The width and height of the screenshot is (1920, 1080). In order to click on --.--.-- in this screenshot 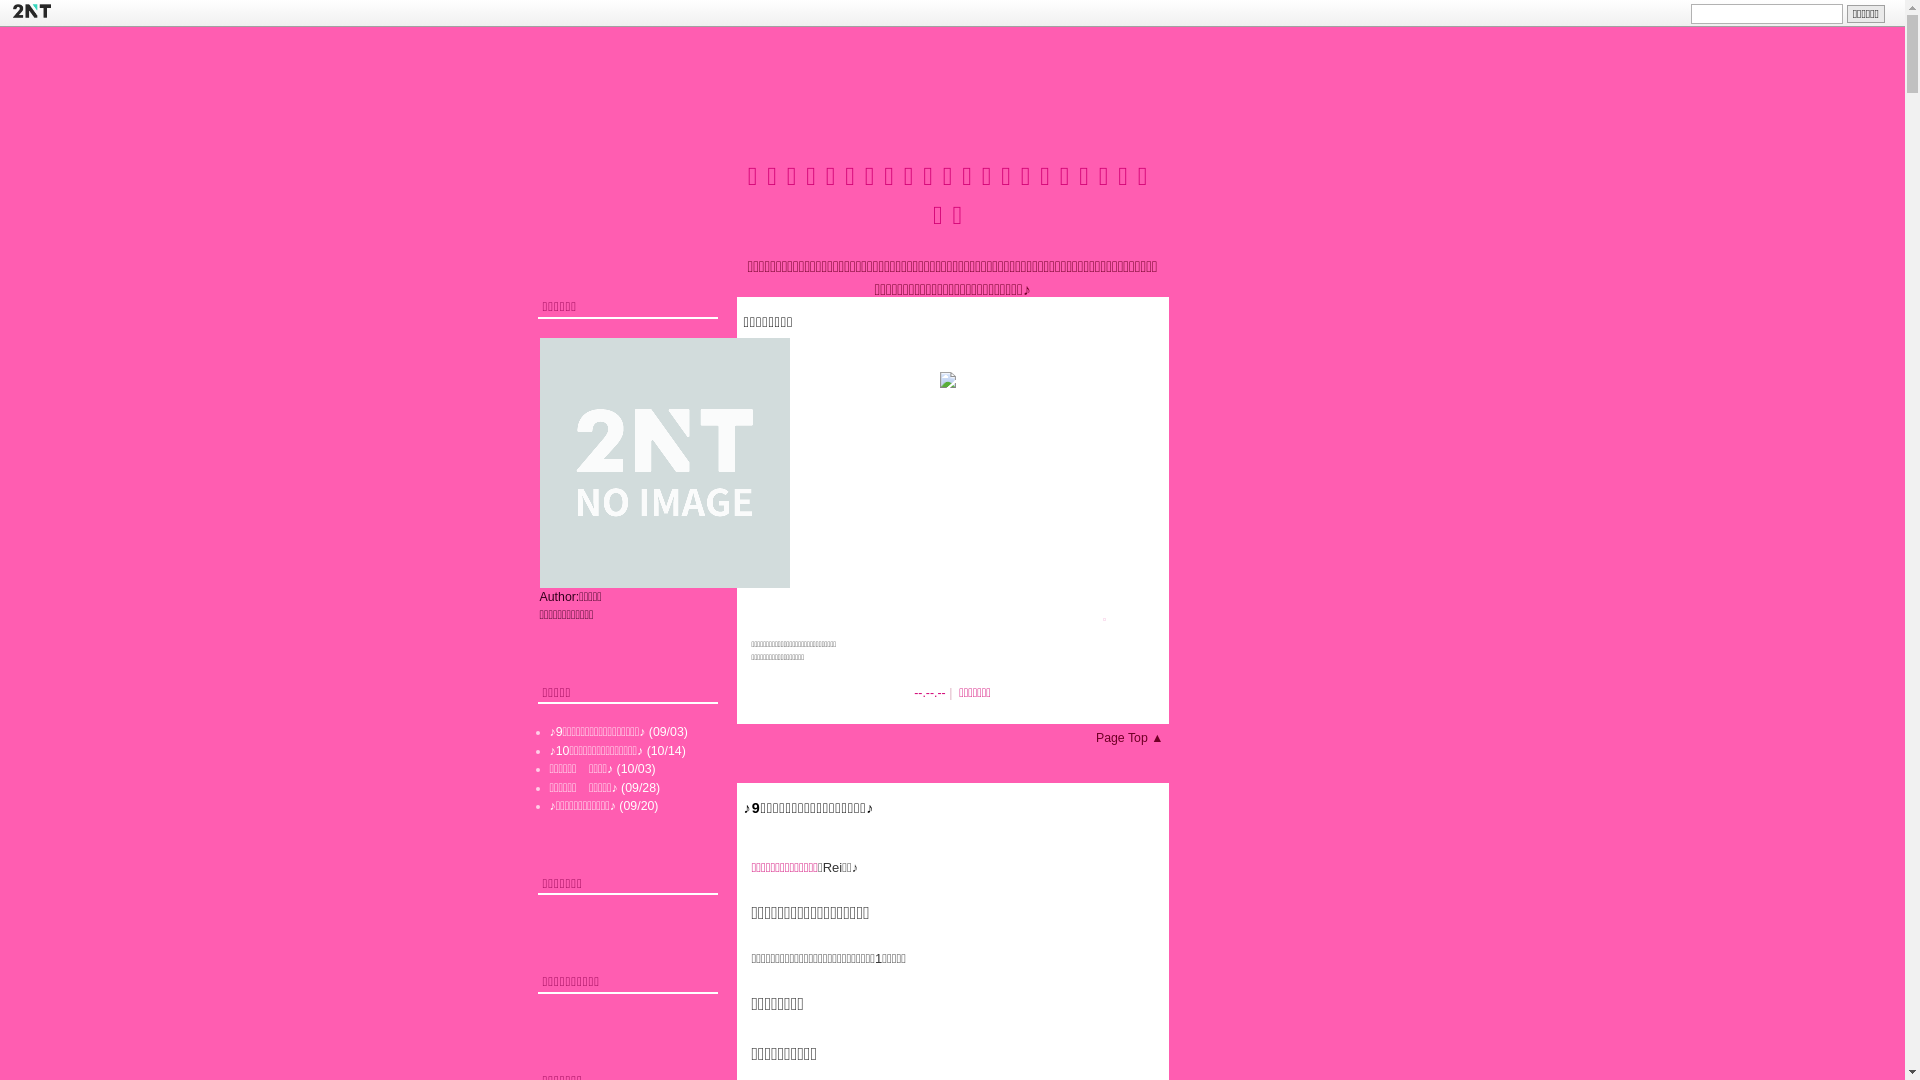, I will do `click(930, 693)`.